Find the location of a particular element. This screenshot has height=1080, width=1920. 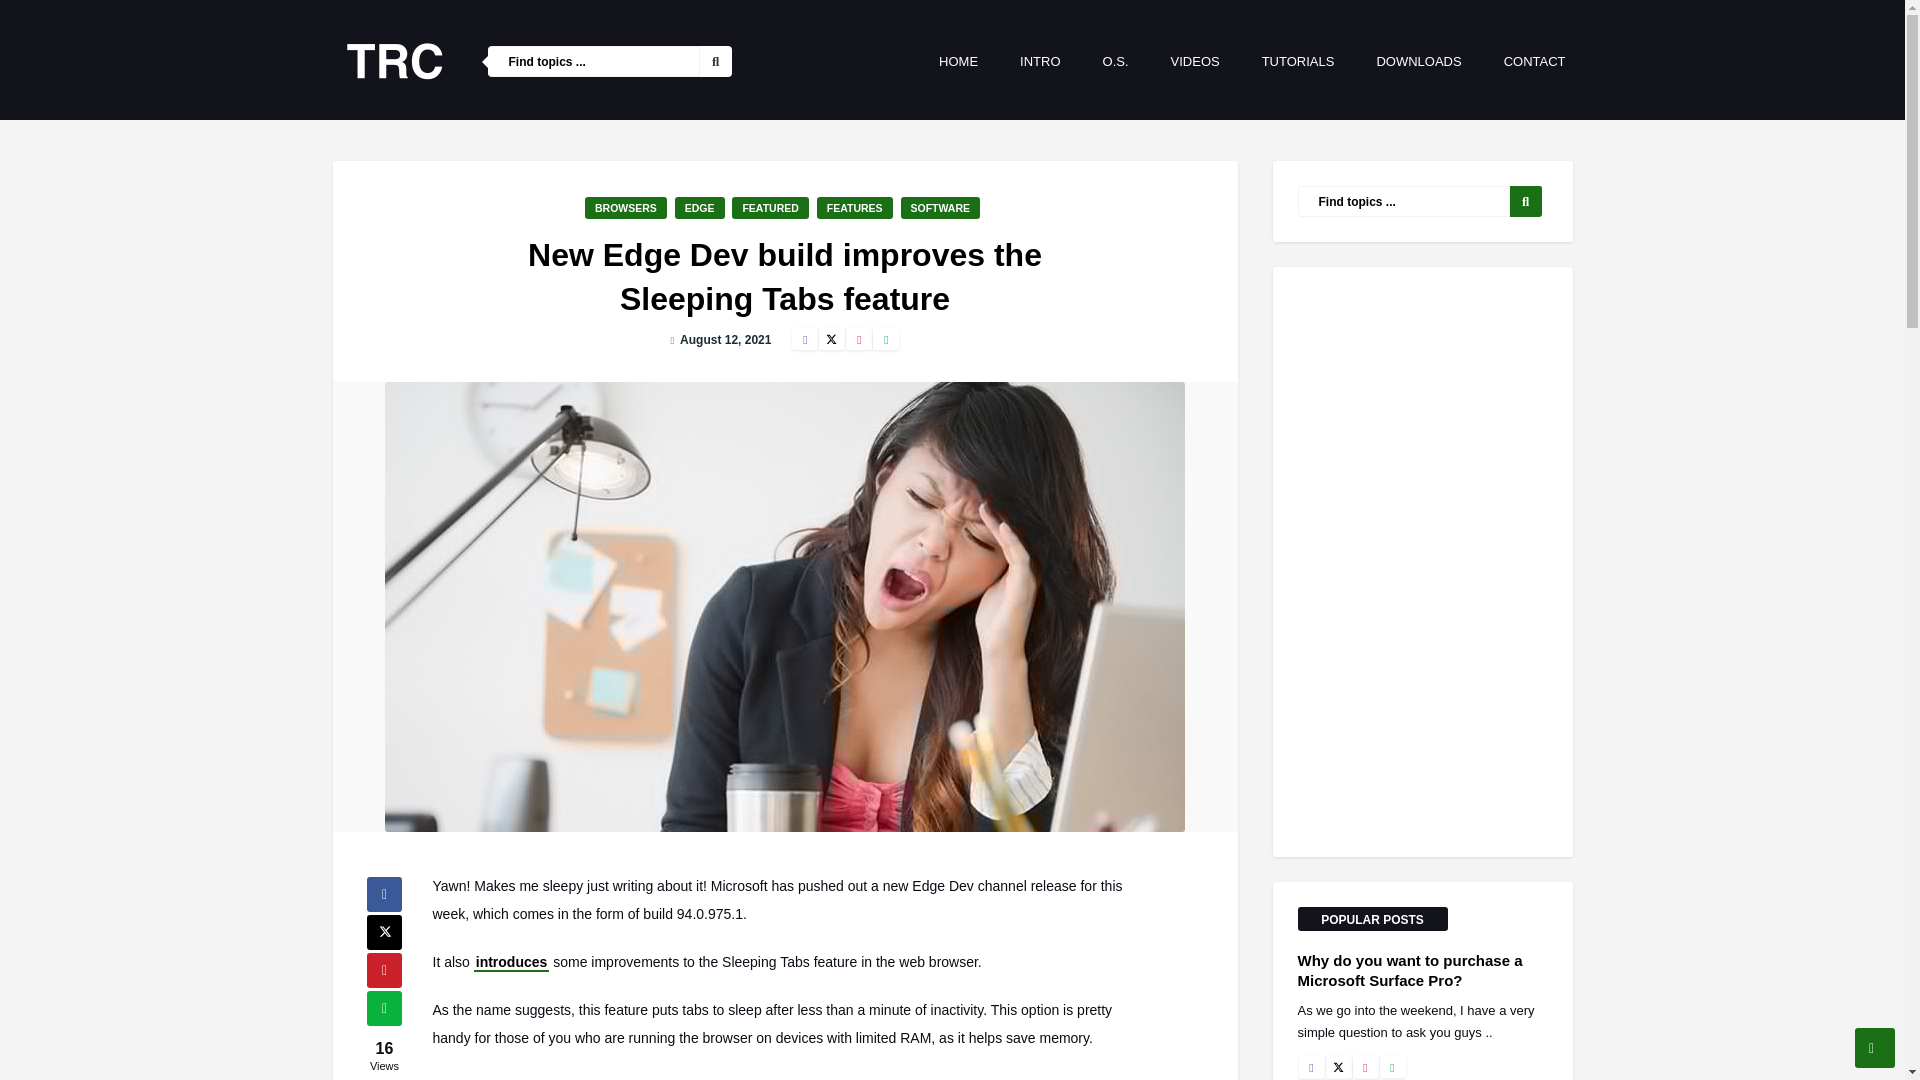

Contact Us is located at coordinates (1534, 61).